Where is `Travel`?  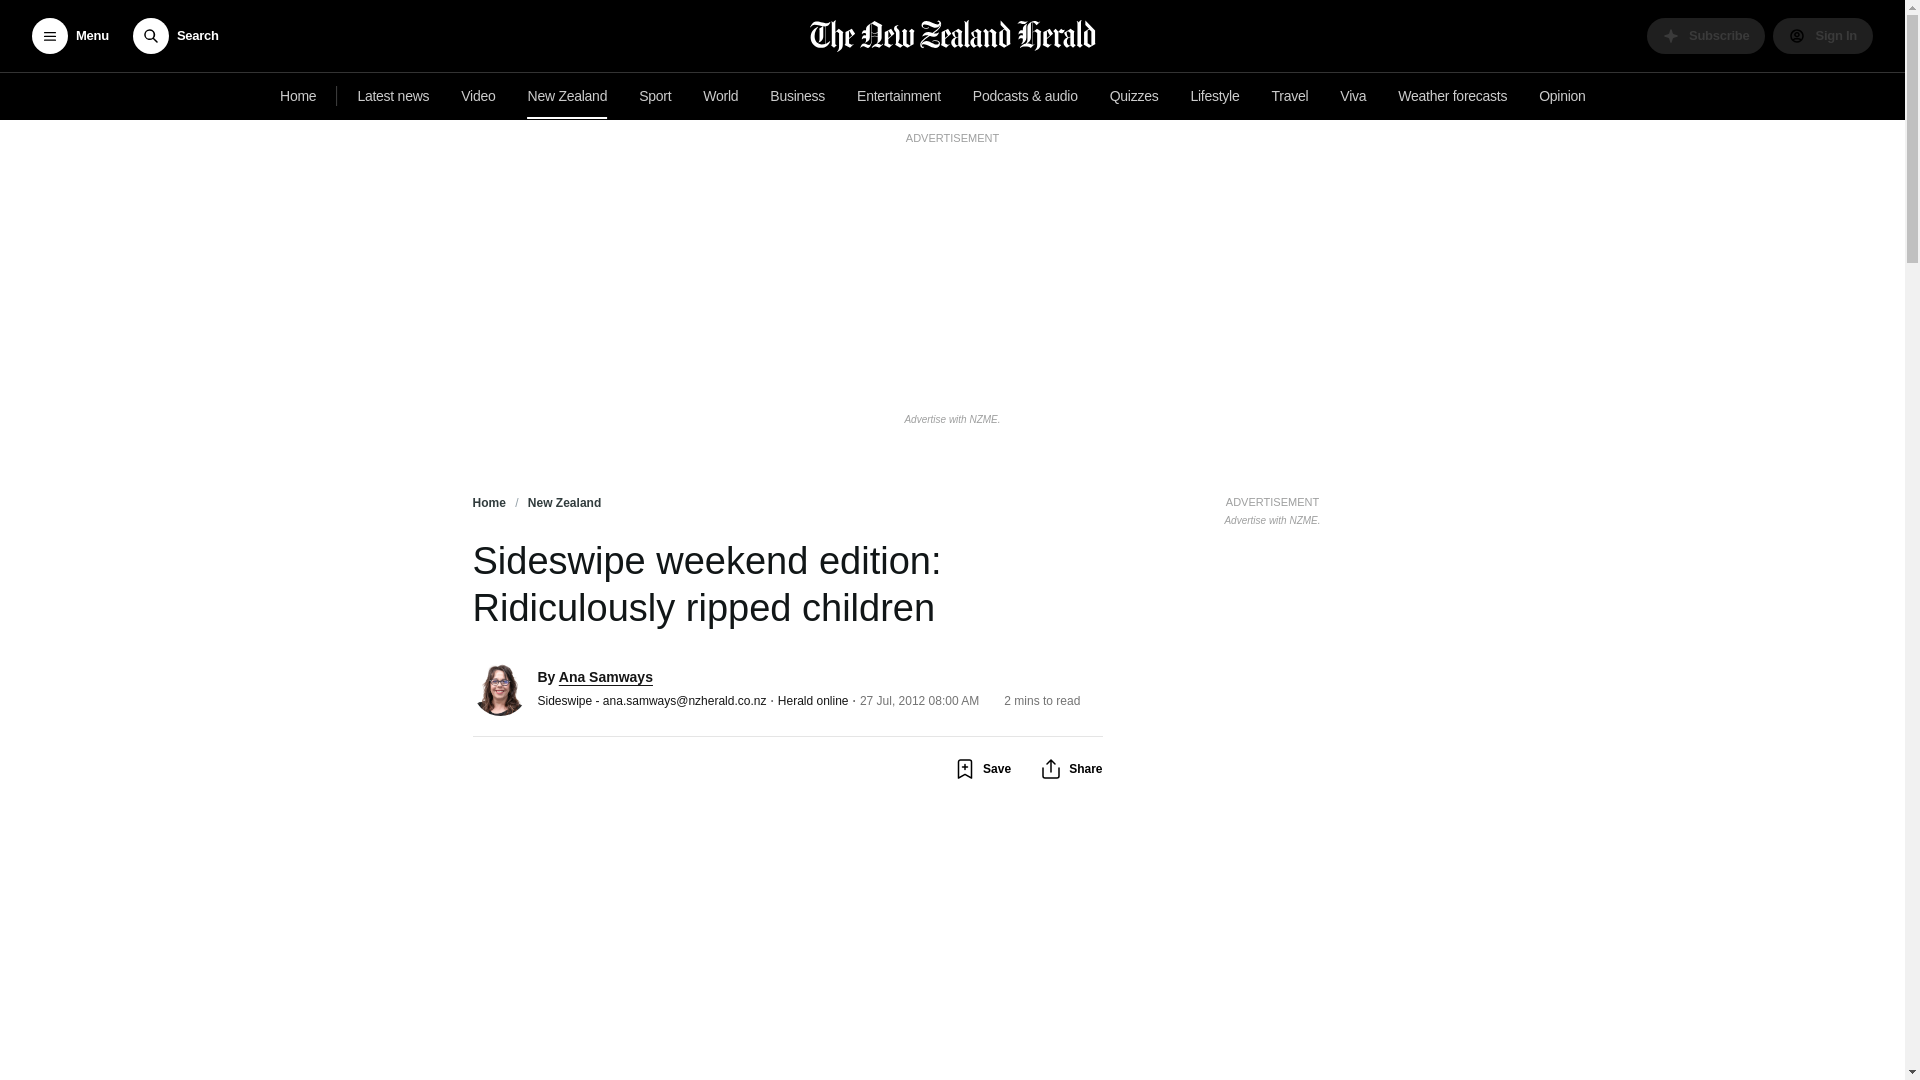 Travel is located at coordinates (568, 96).